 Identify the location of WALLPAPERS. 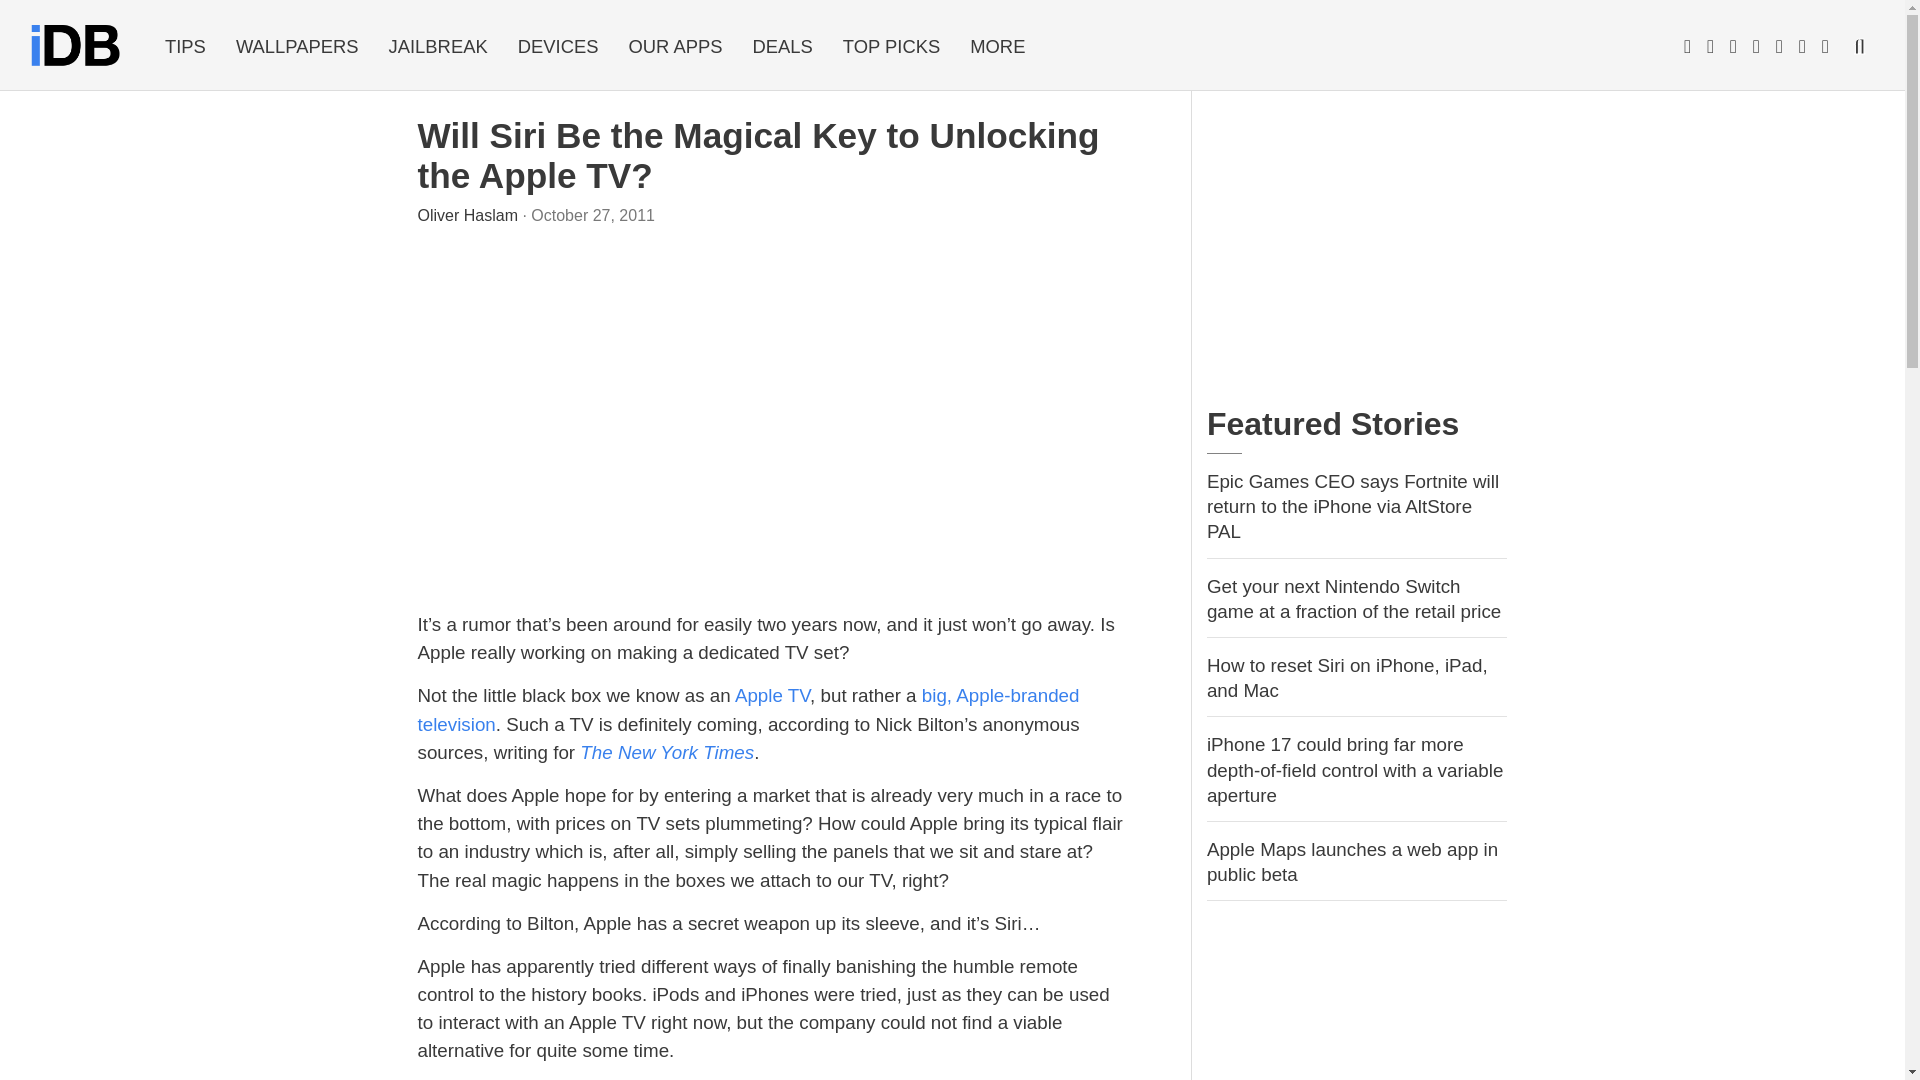
(297, 46).